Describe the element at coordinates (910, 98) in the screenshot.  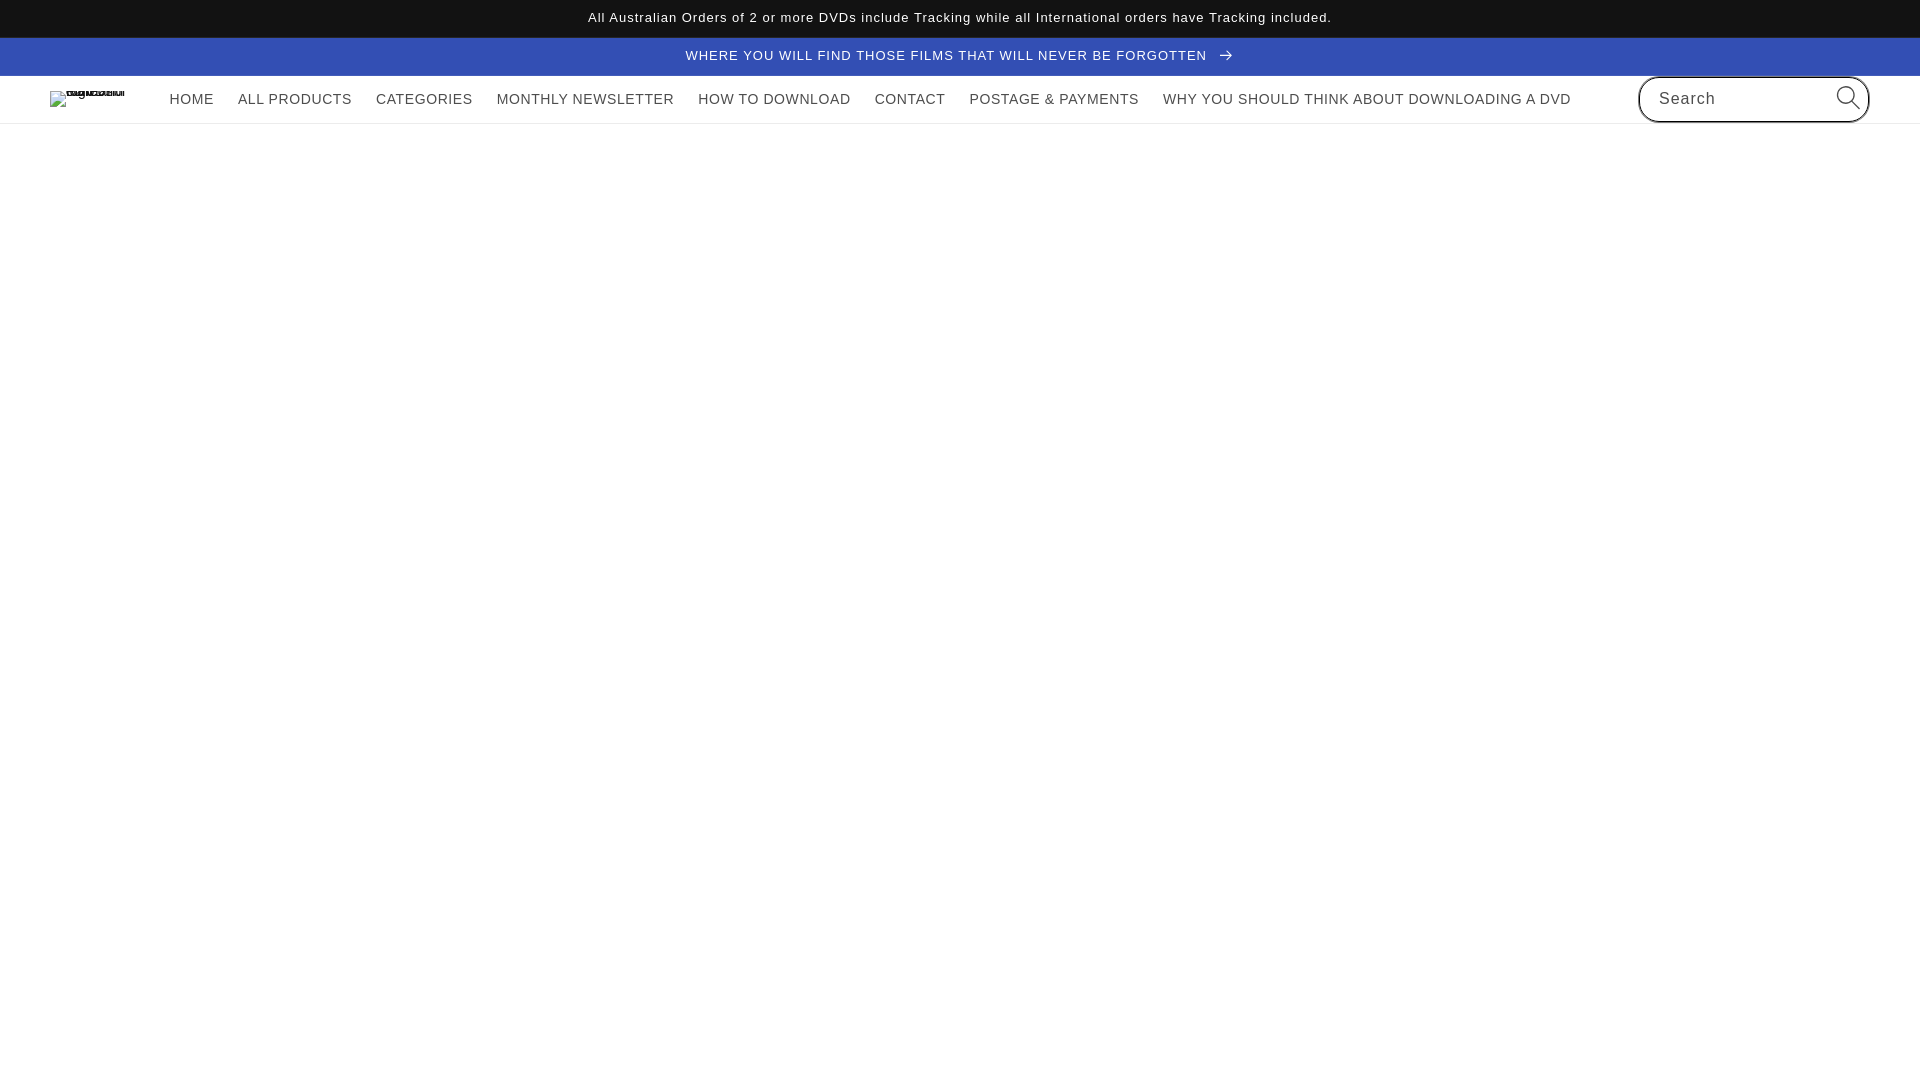
I see `CONTACT` at that location.